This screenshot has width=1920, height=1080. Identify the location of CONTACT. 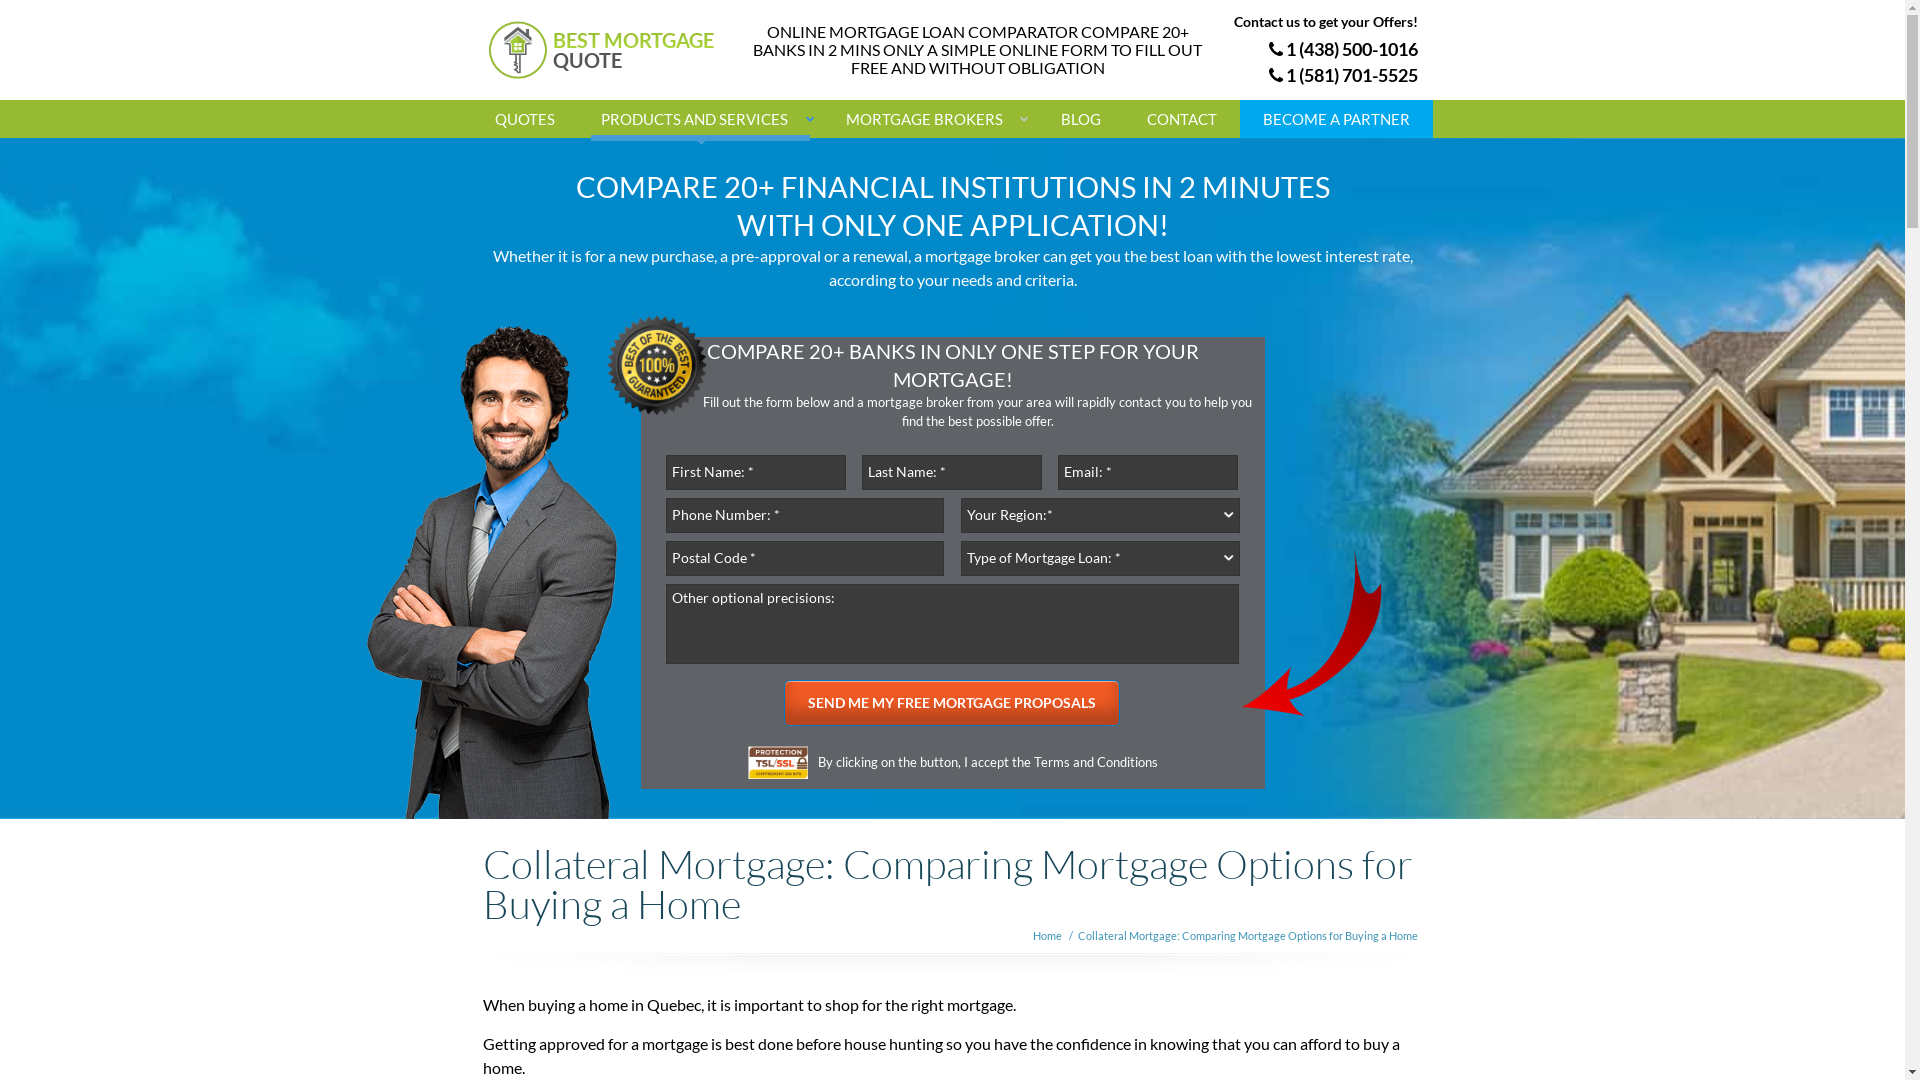
(1182, 119).